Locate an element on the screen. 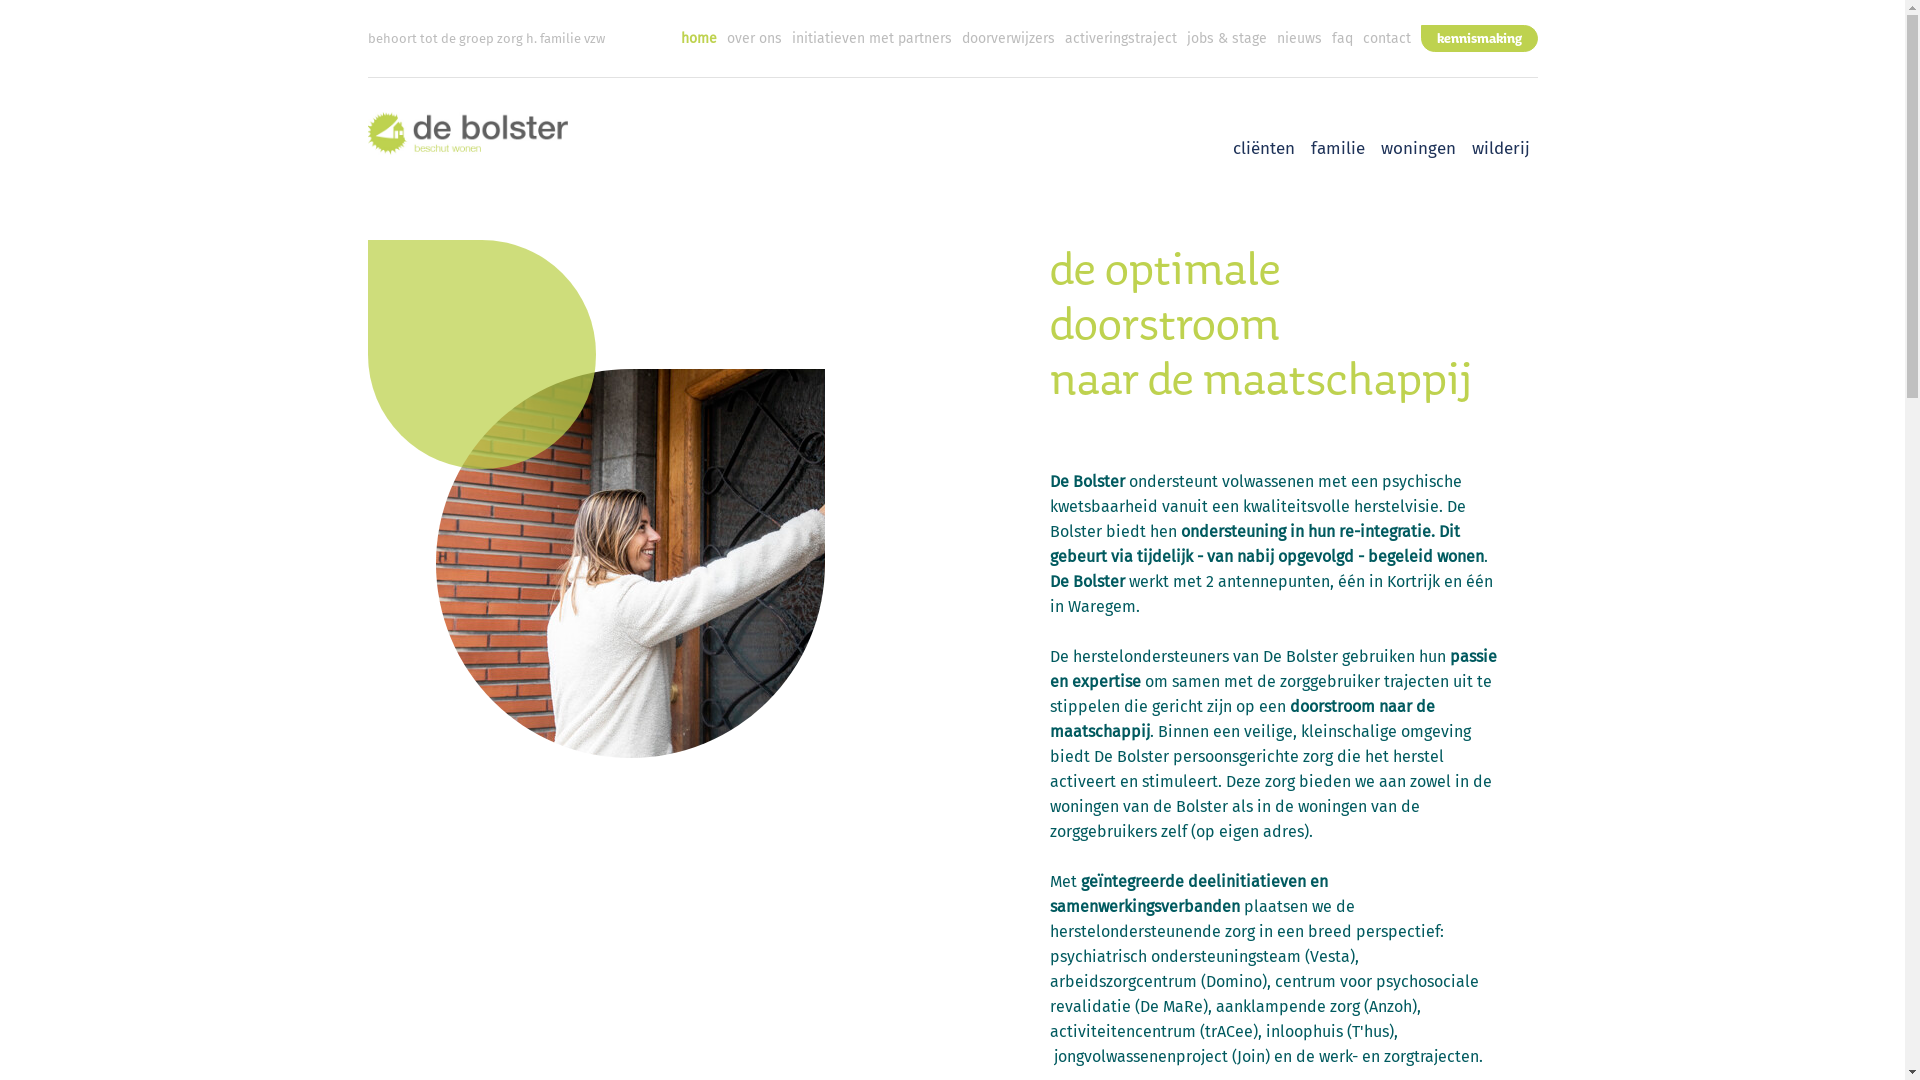  initiatieven met partners is located at coordinates (872, 38).